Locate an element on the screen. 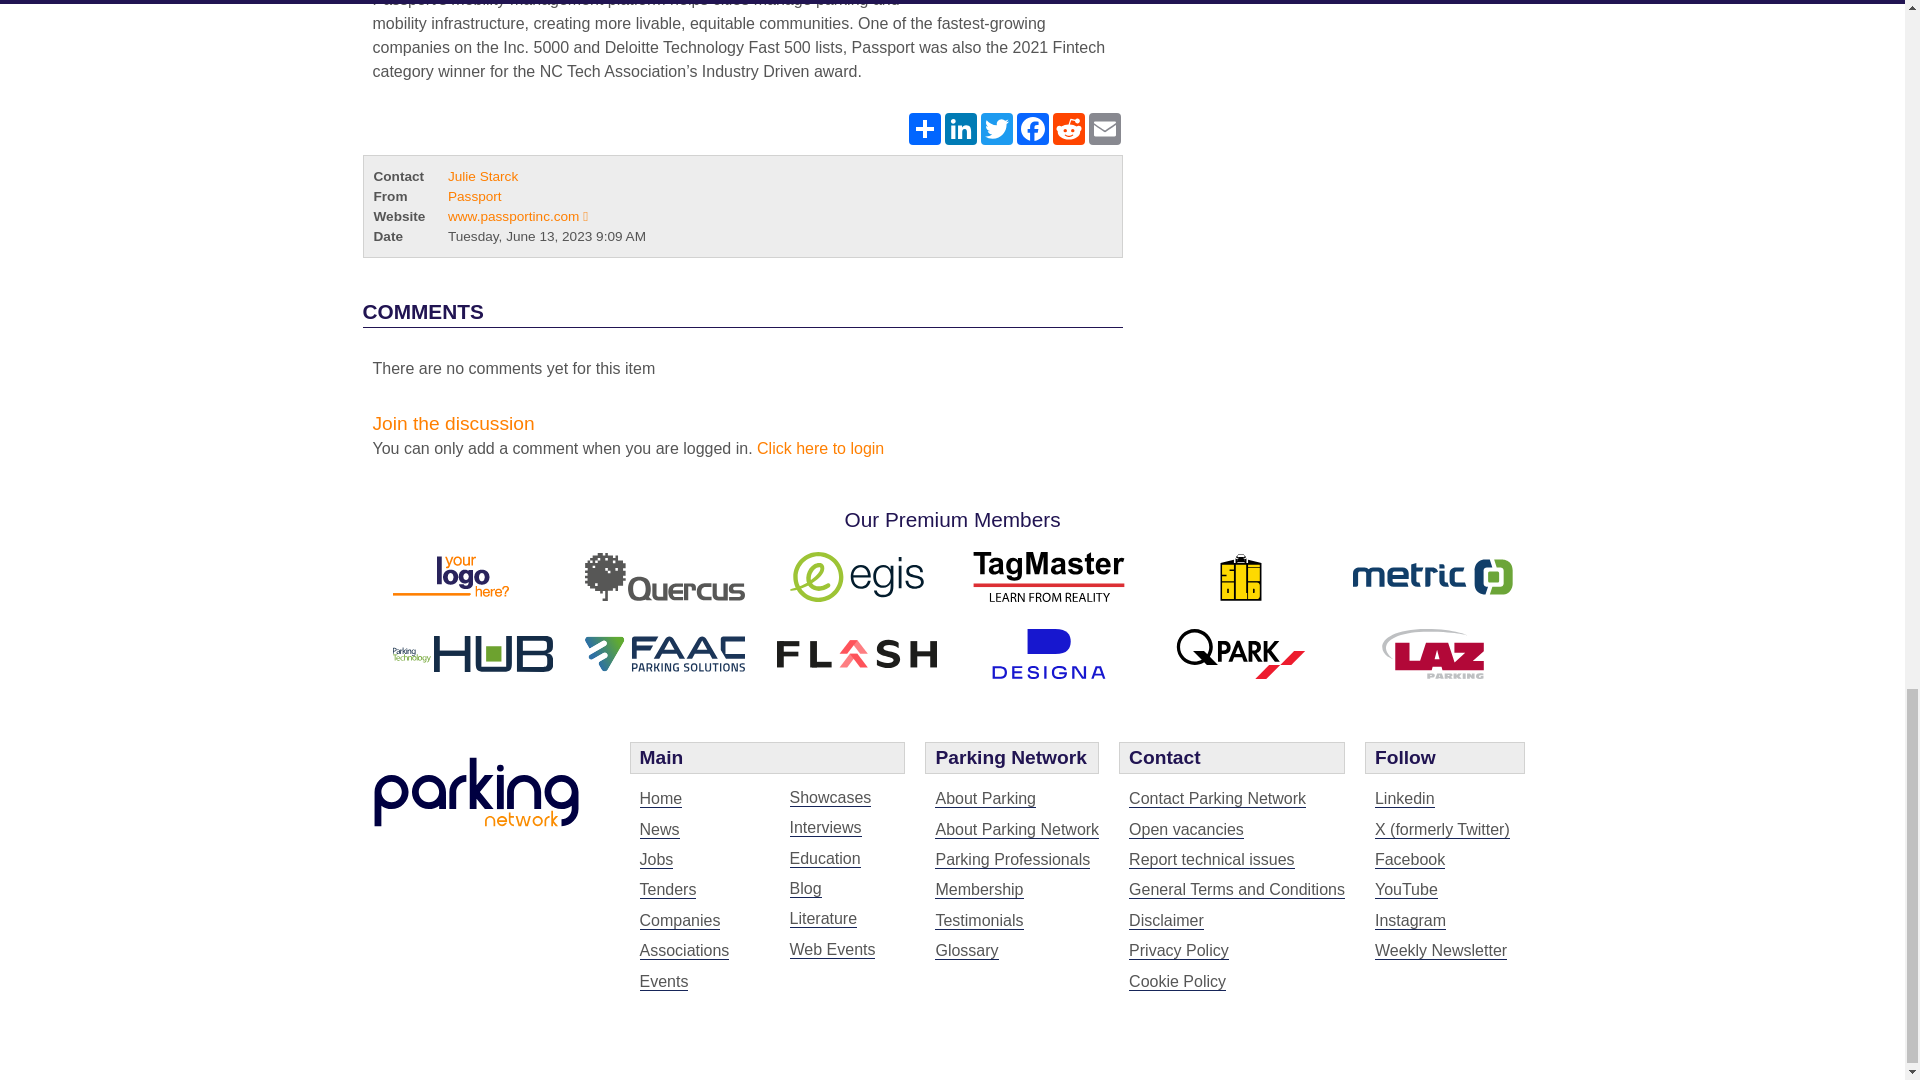  LinkedIn is located at coordinates (960, 128).